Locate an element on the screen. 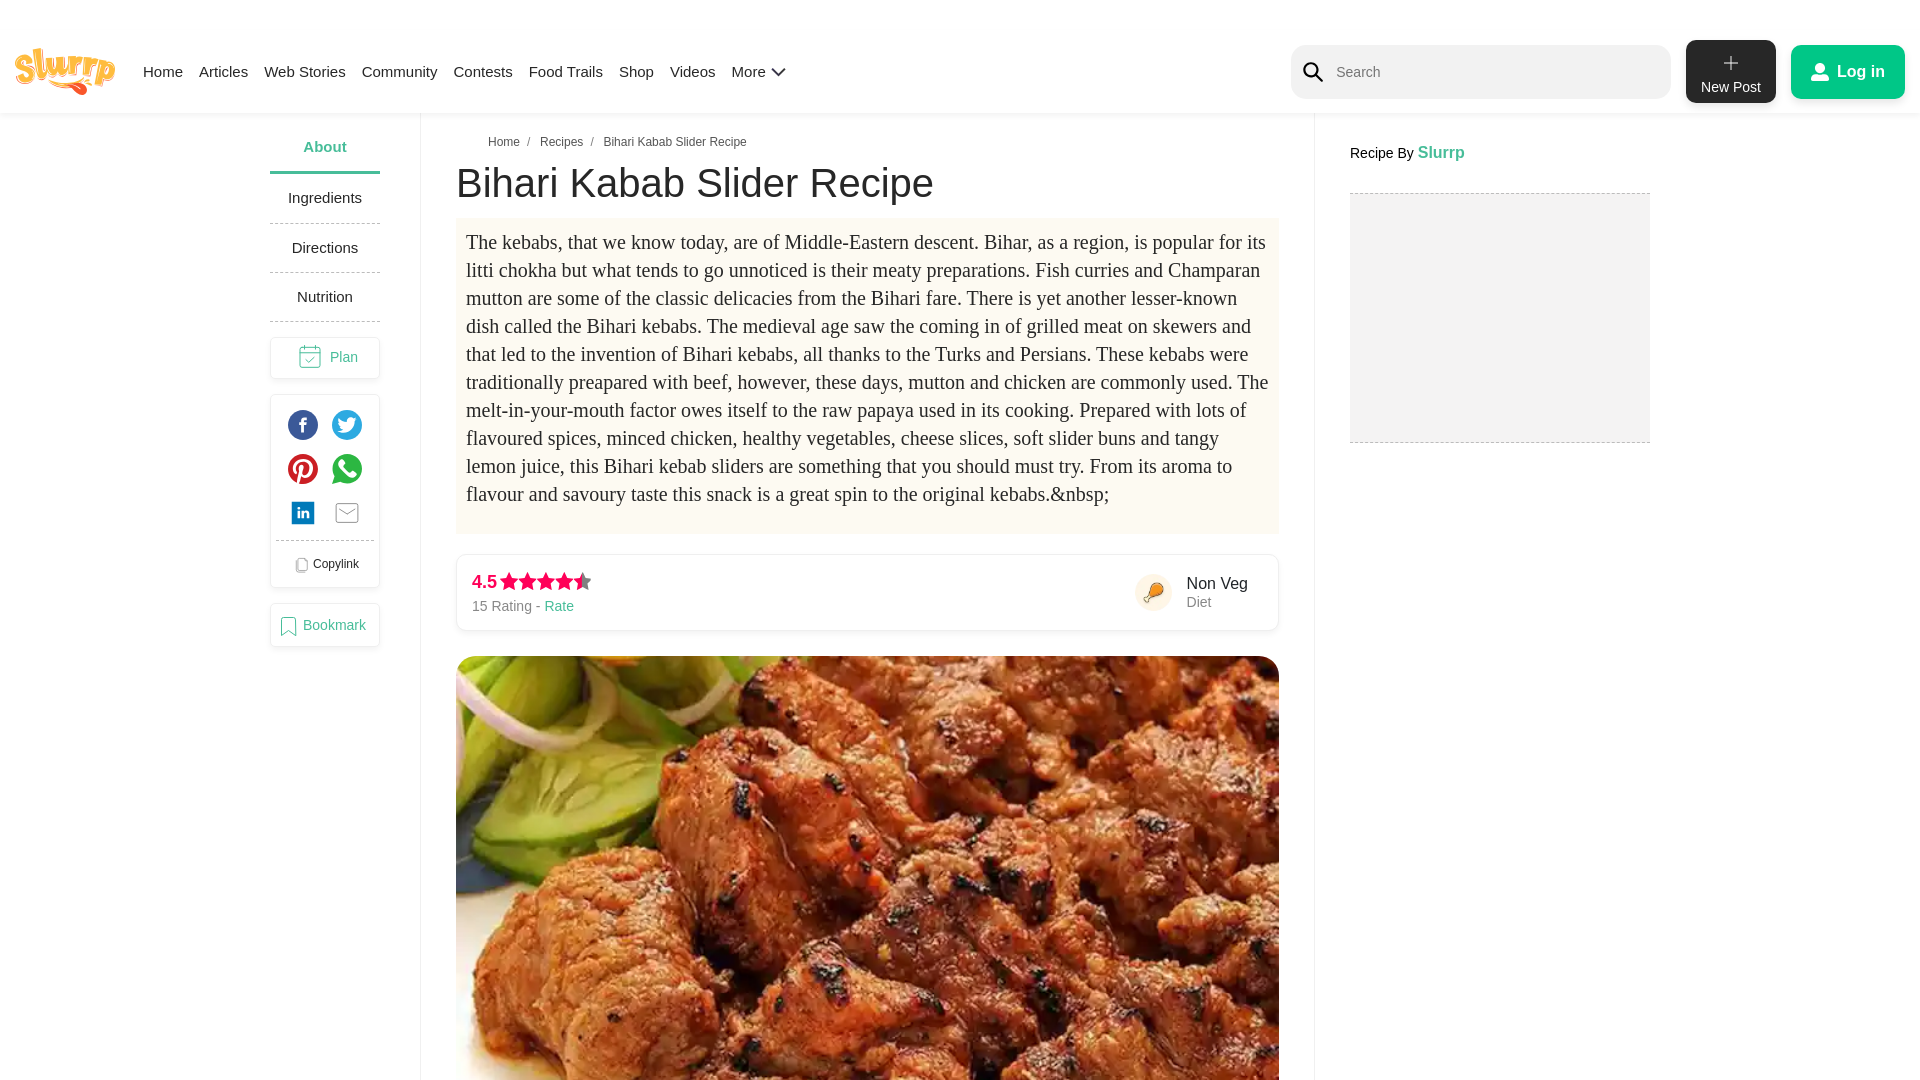 Image resolution: width=1920 pixels, height=1080 pixels. Home is located at coordinates (162, 70).